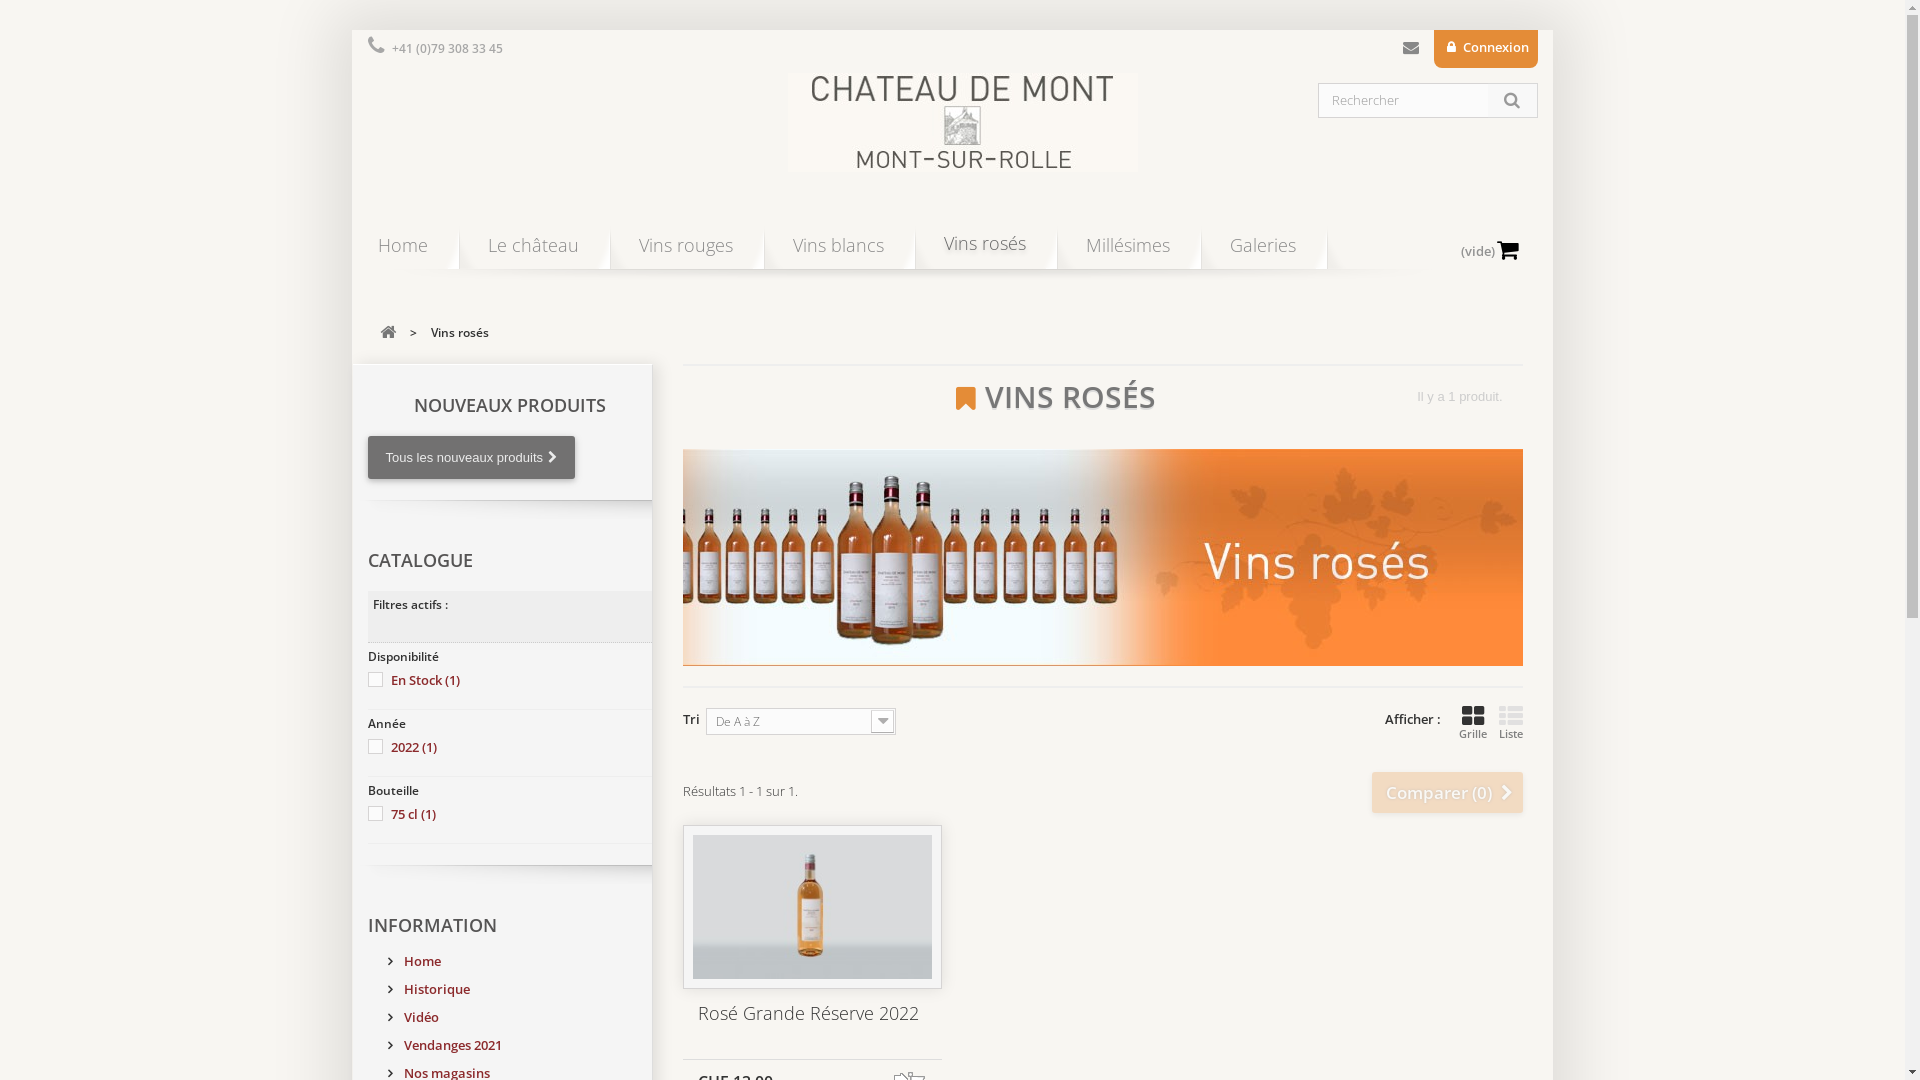 The width and height of the screenshot is (1920, 1080). Describe the element at coordinates (1411, 52) in the screenshot. I see `Contactez-nous` at that location.